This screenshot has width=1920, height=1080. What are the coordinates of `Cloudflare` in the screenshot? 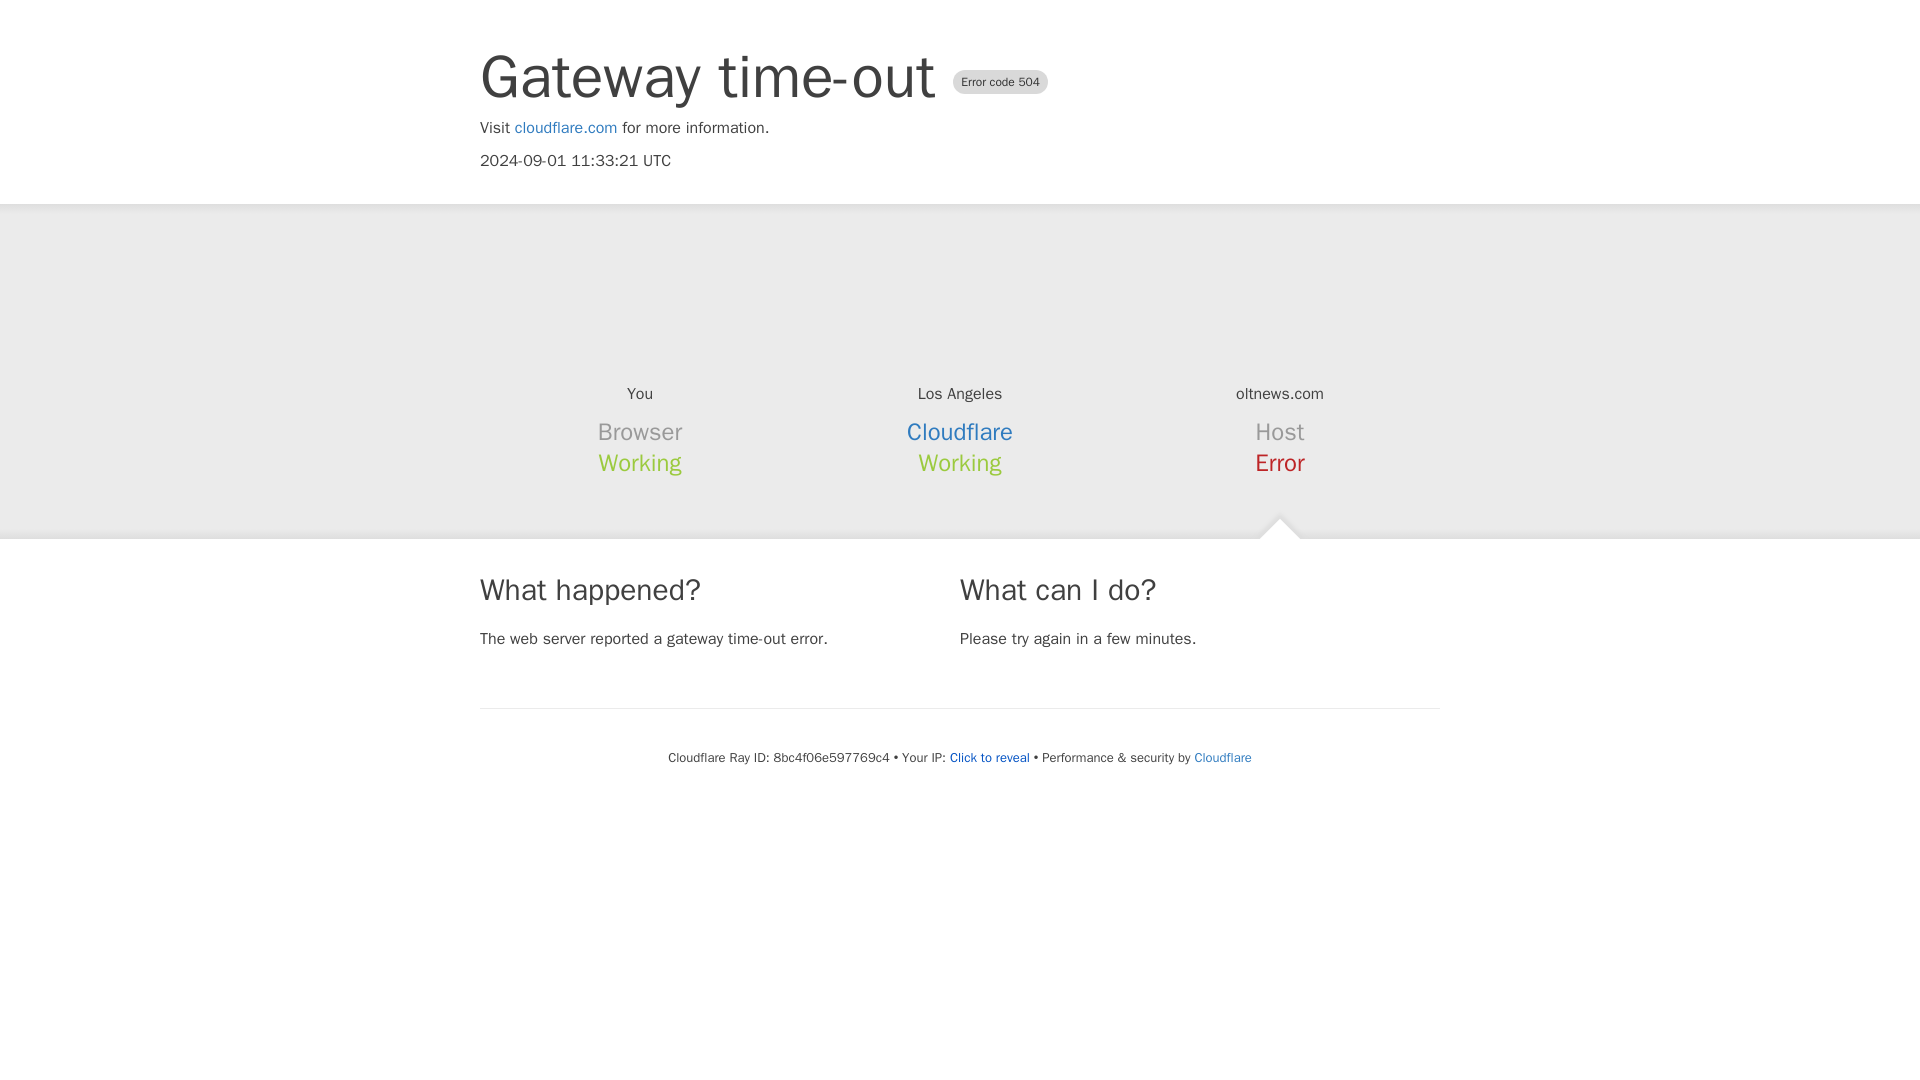 It's located at (960, 432).